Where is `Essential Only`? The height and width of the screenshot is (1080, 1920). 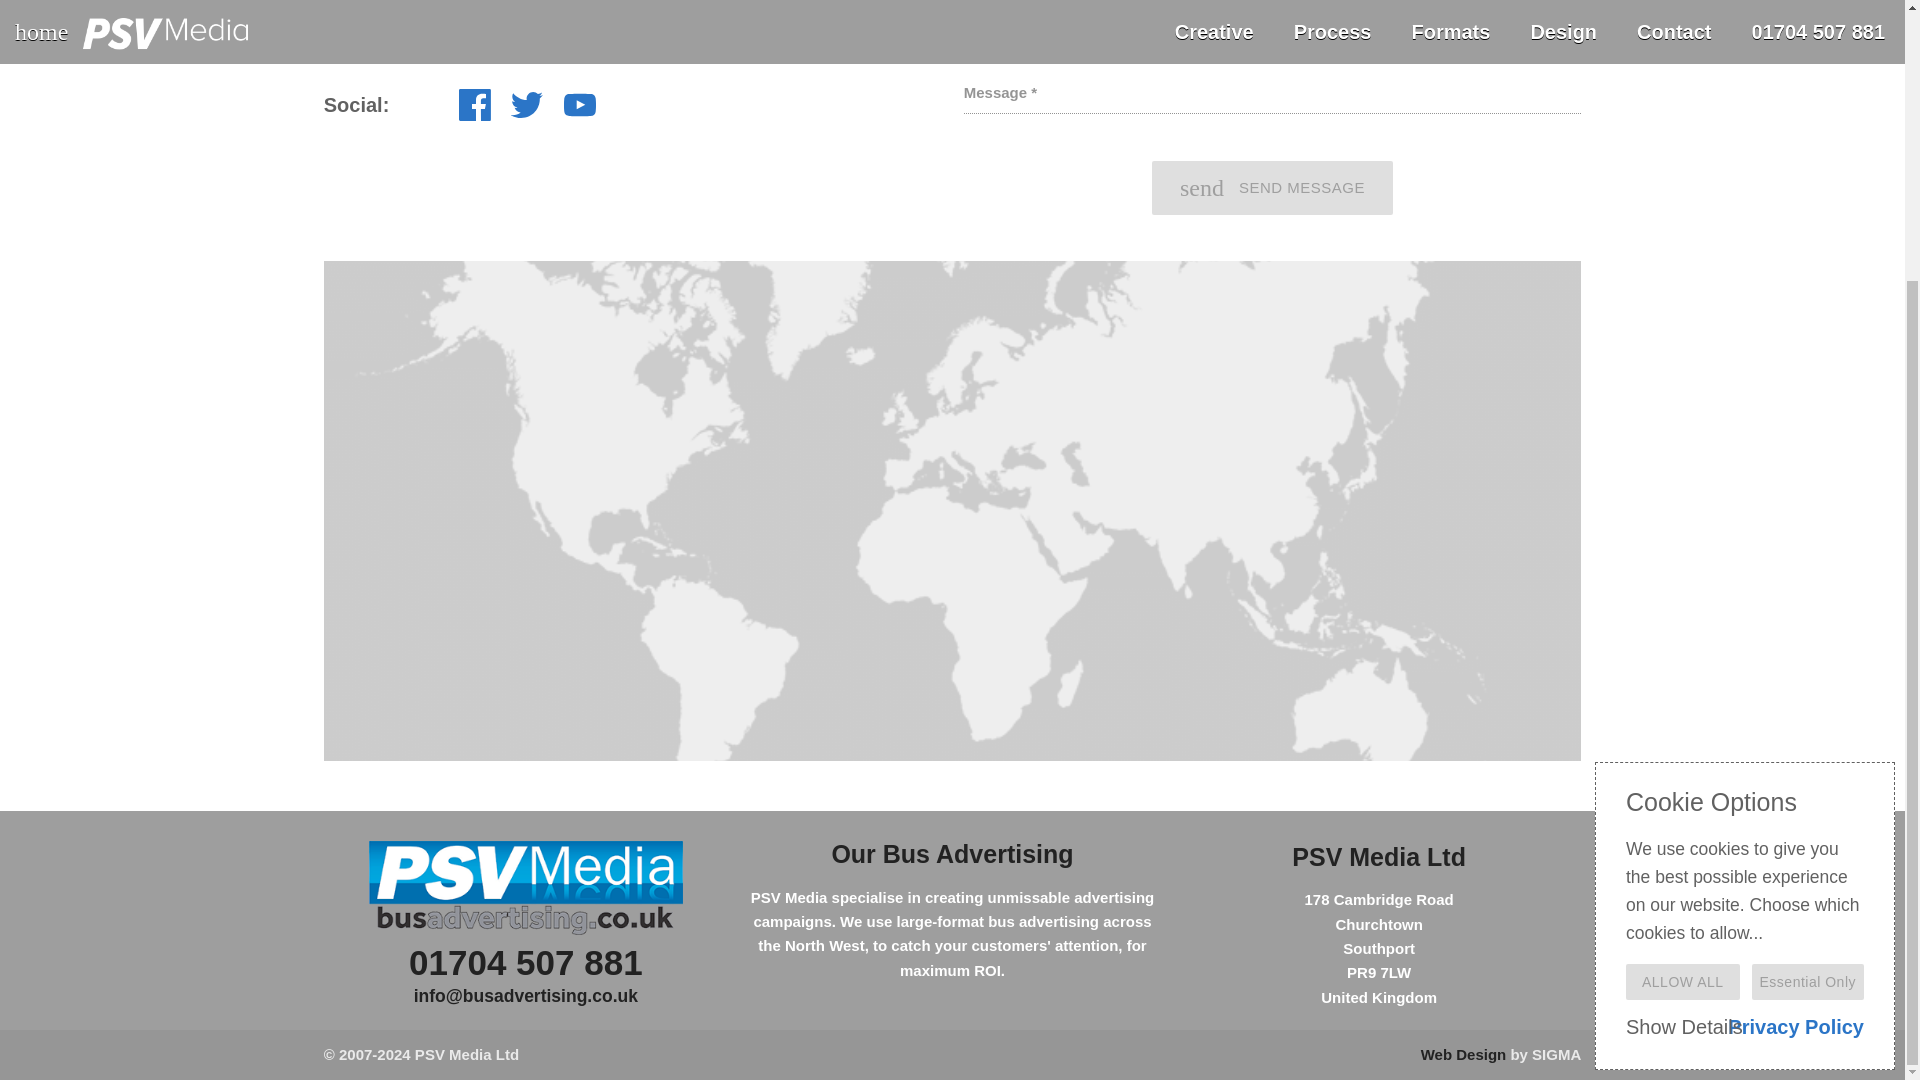
Essential Only is located at coordinates (1808, 614).